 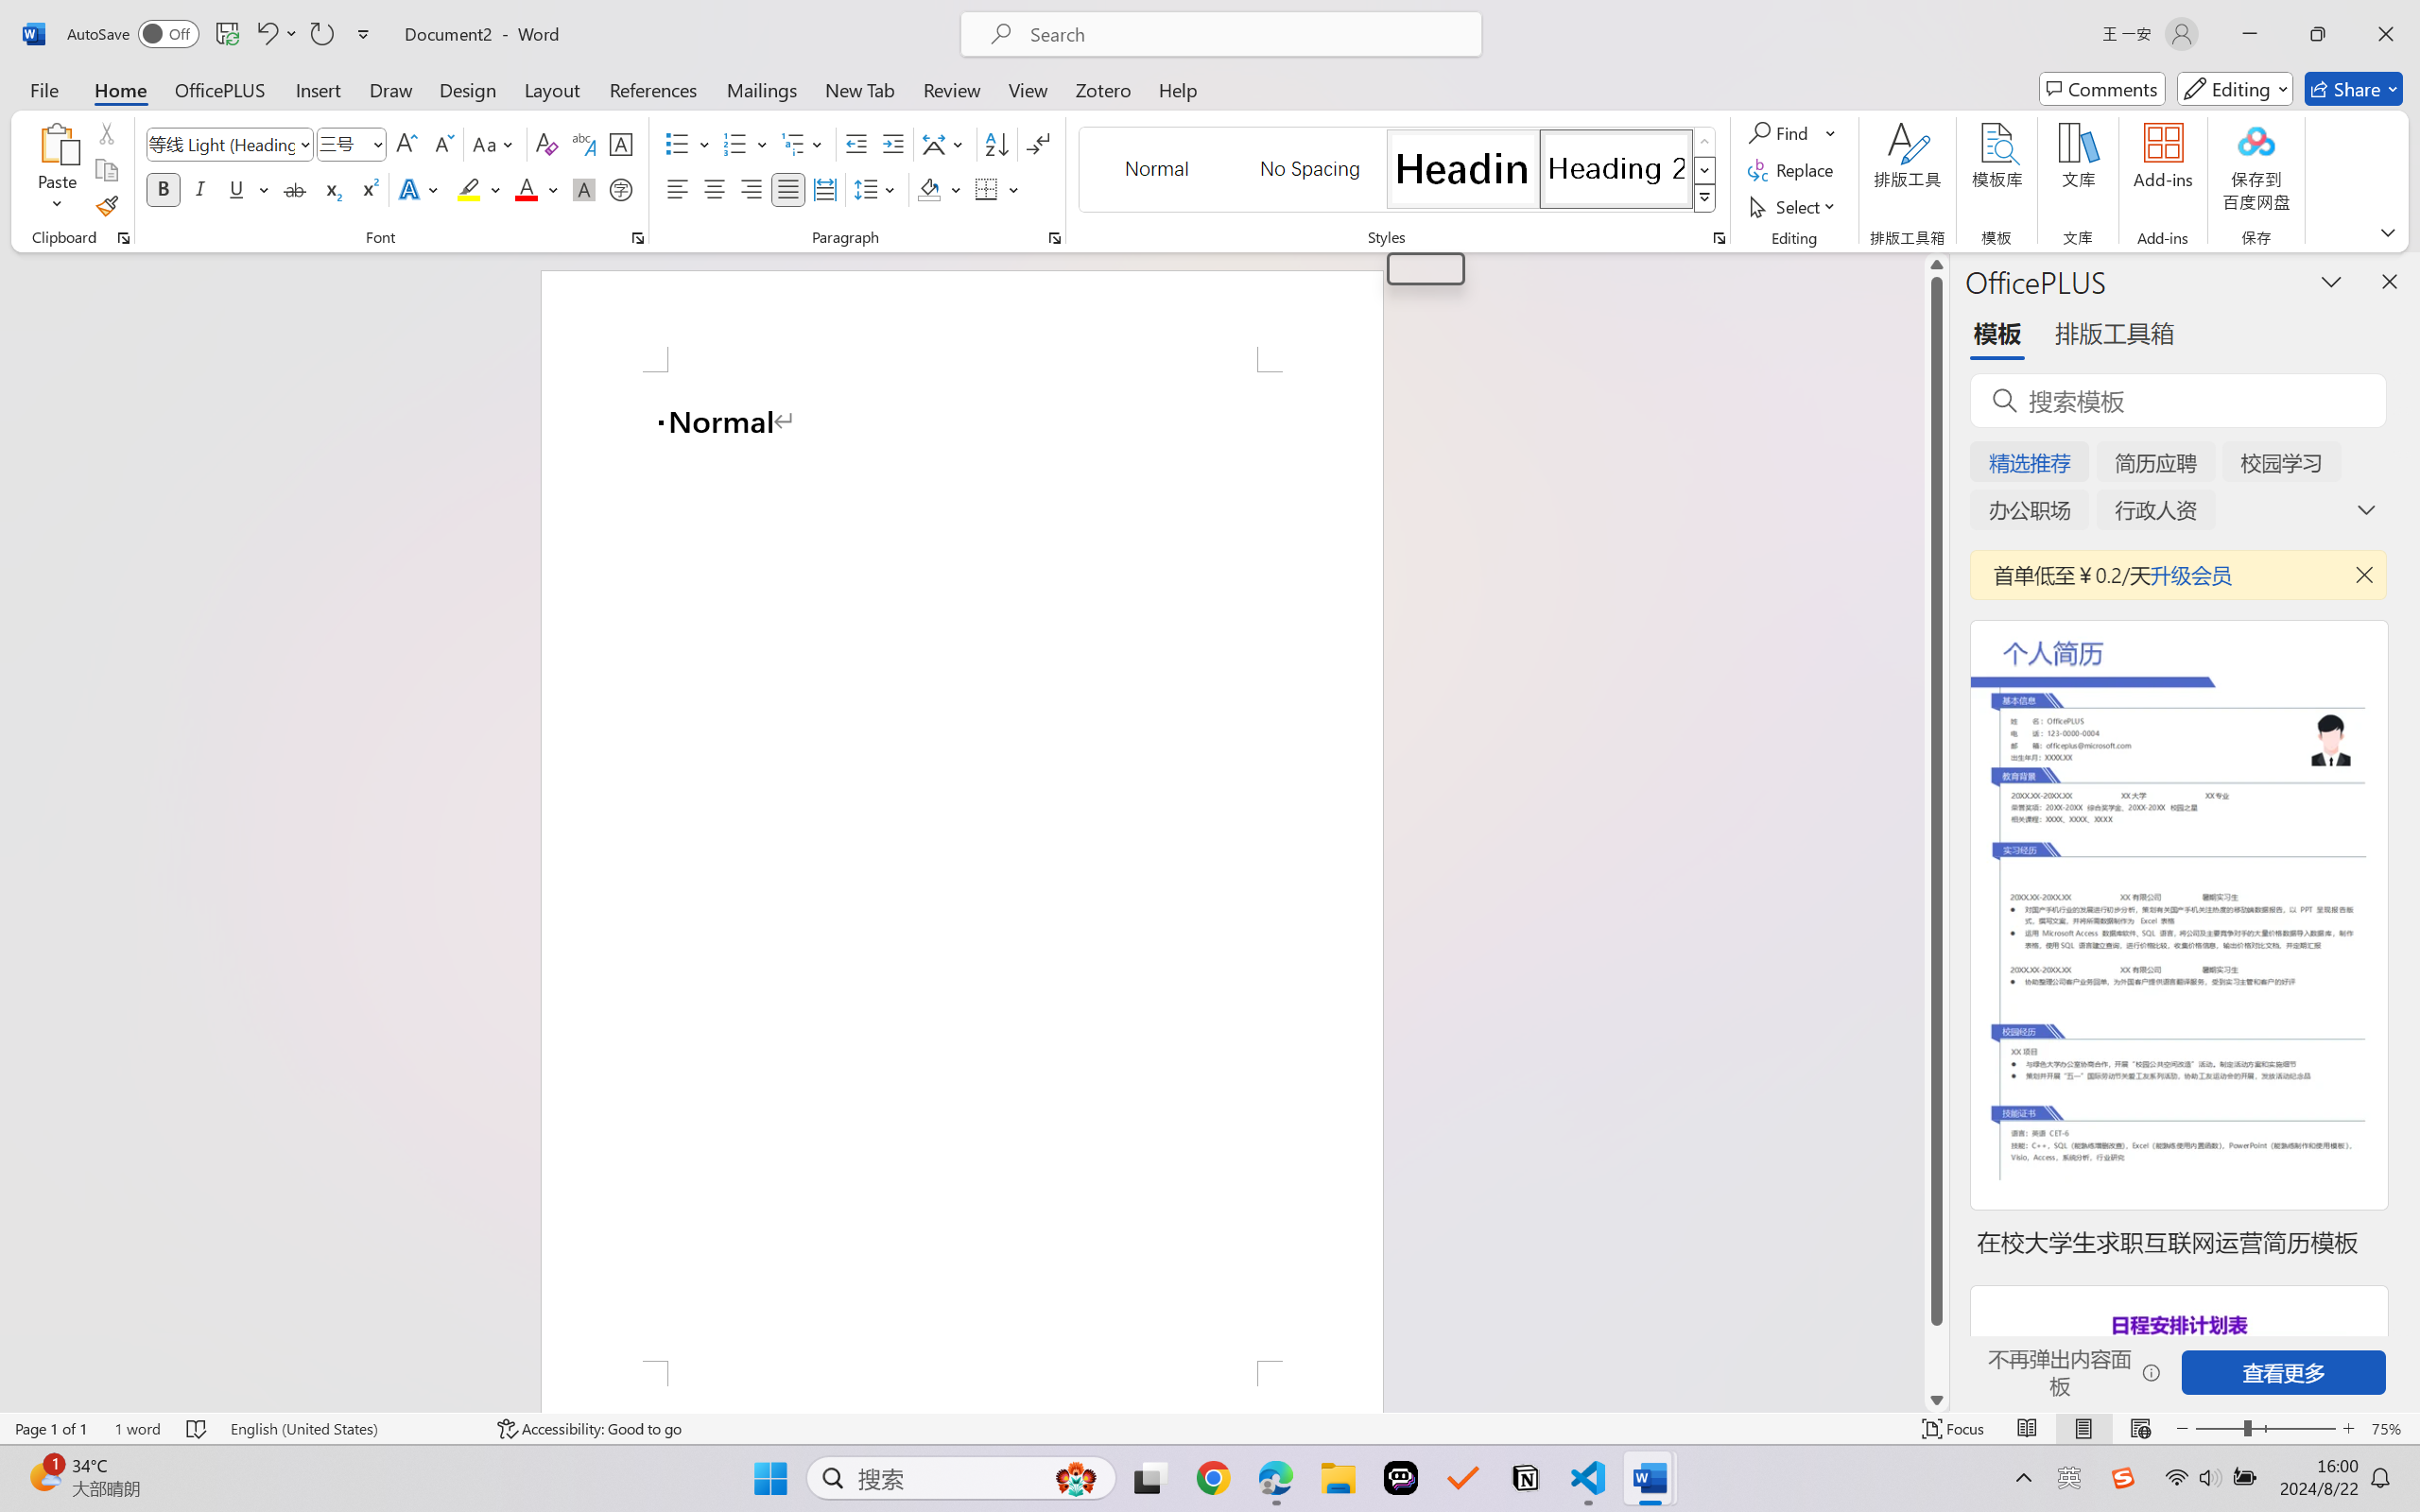 What do you see at coordinates (1936, 1400) in the screenshot?
I see `Line down` at bounding box center [1936, 1400].